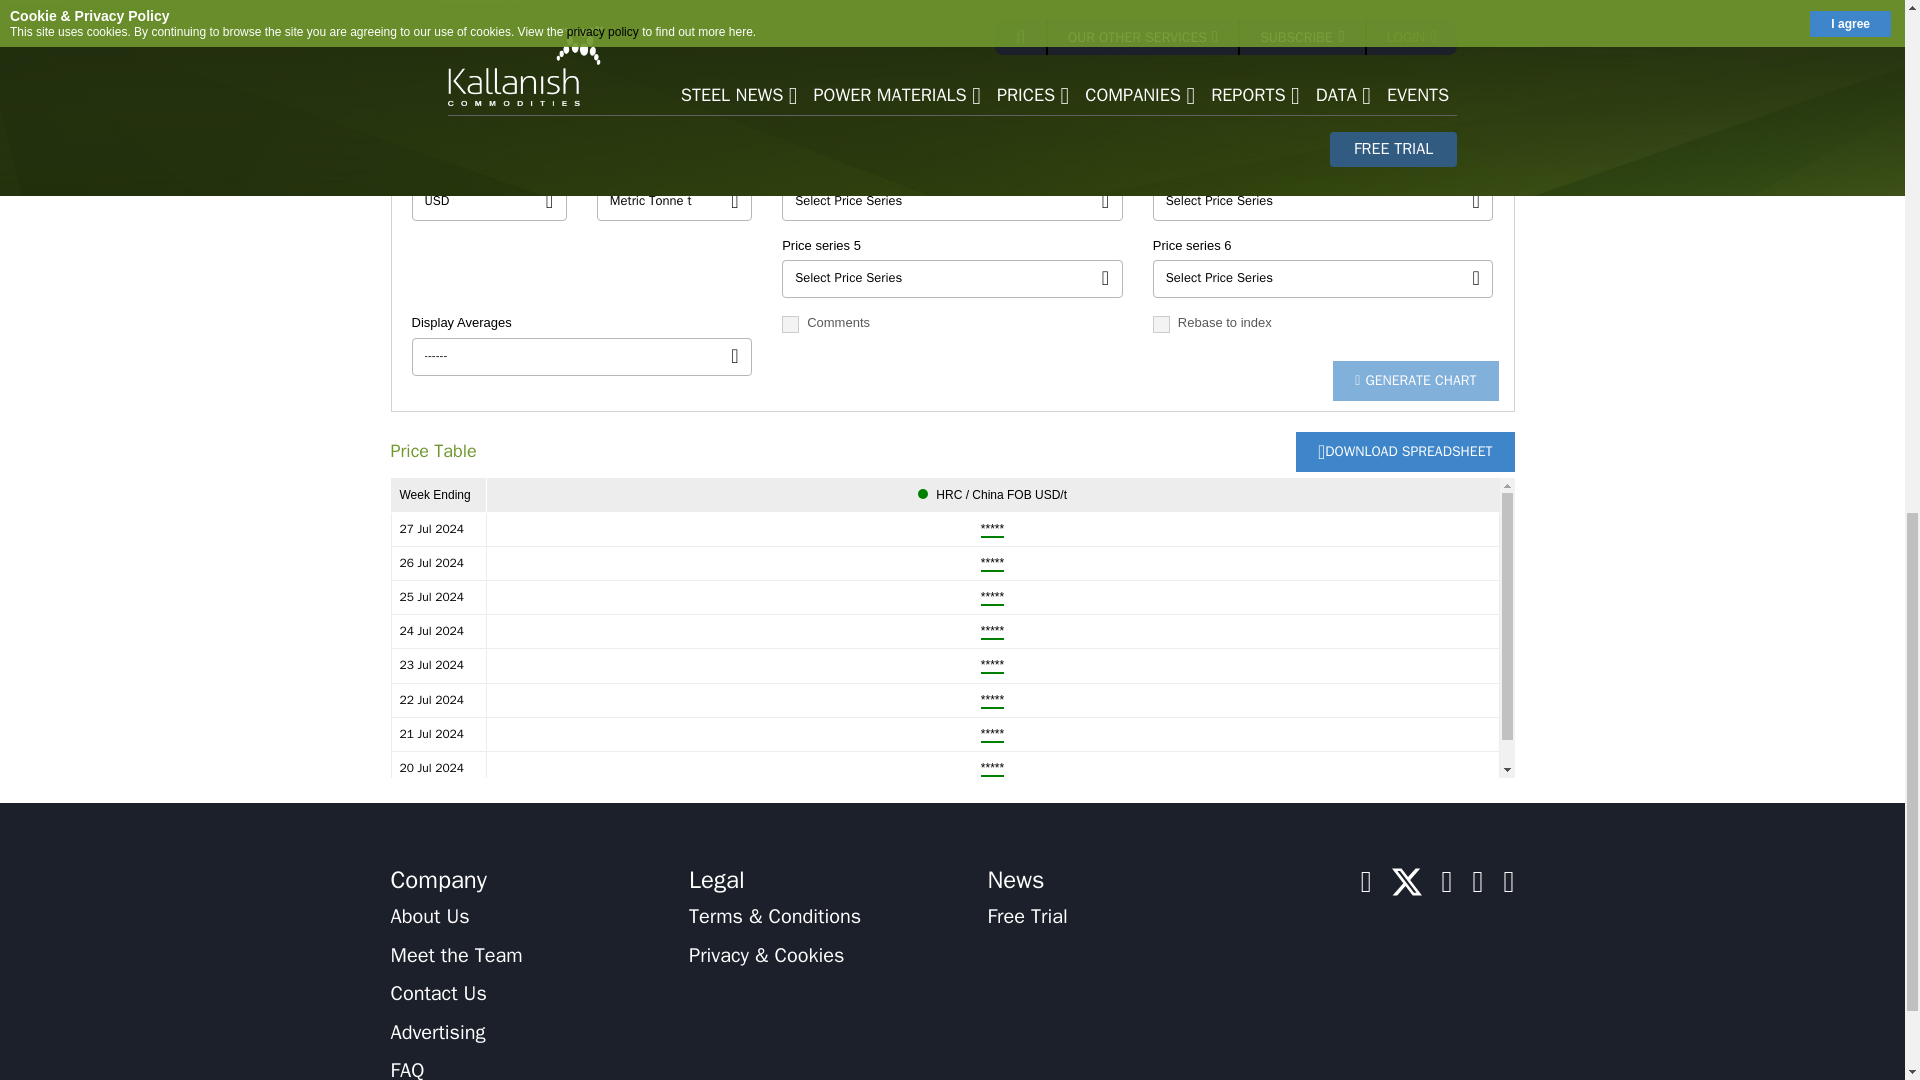  I want to click on Select Price Series, so click(952, 279).